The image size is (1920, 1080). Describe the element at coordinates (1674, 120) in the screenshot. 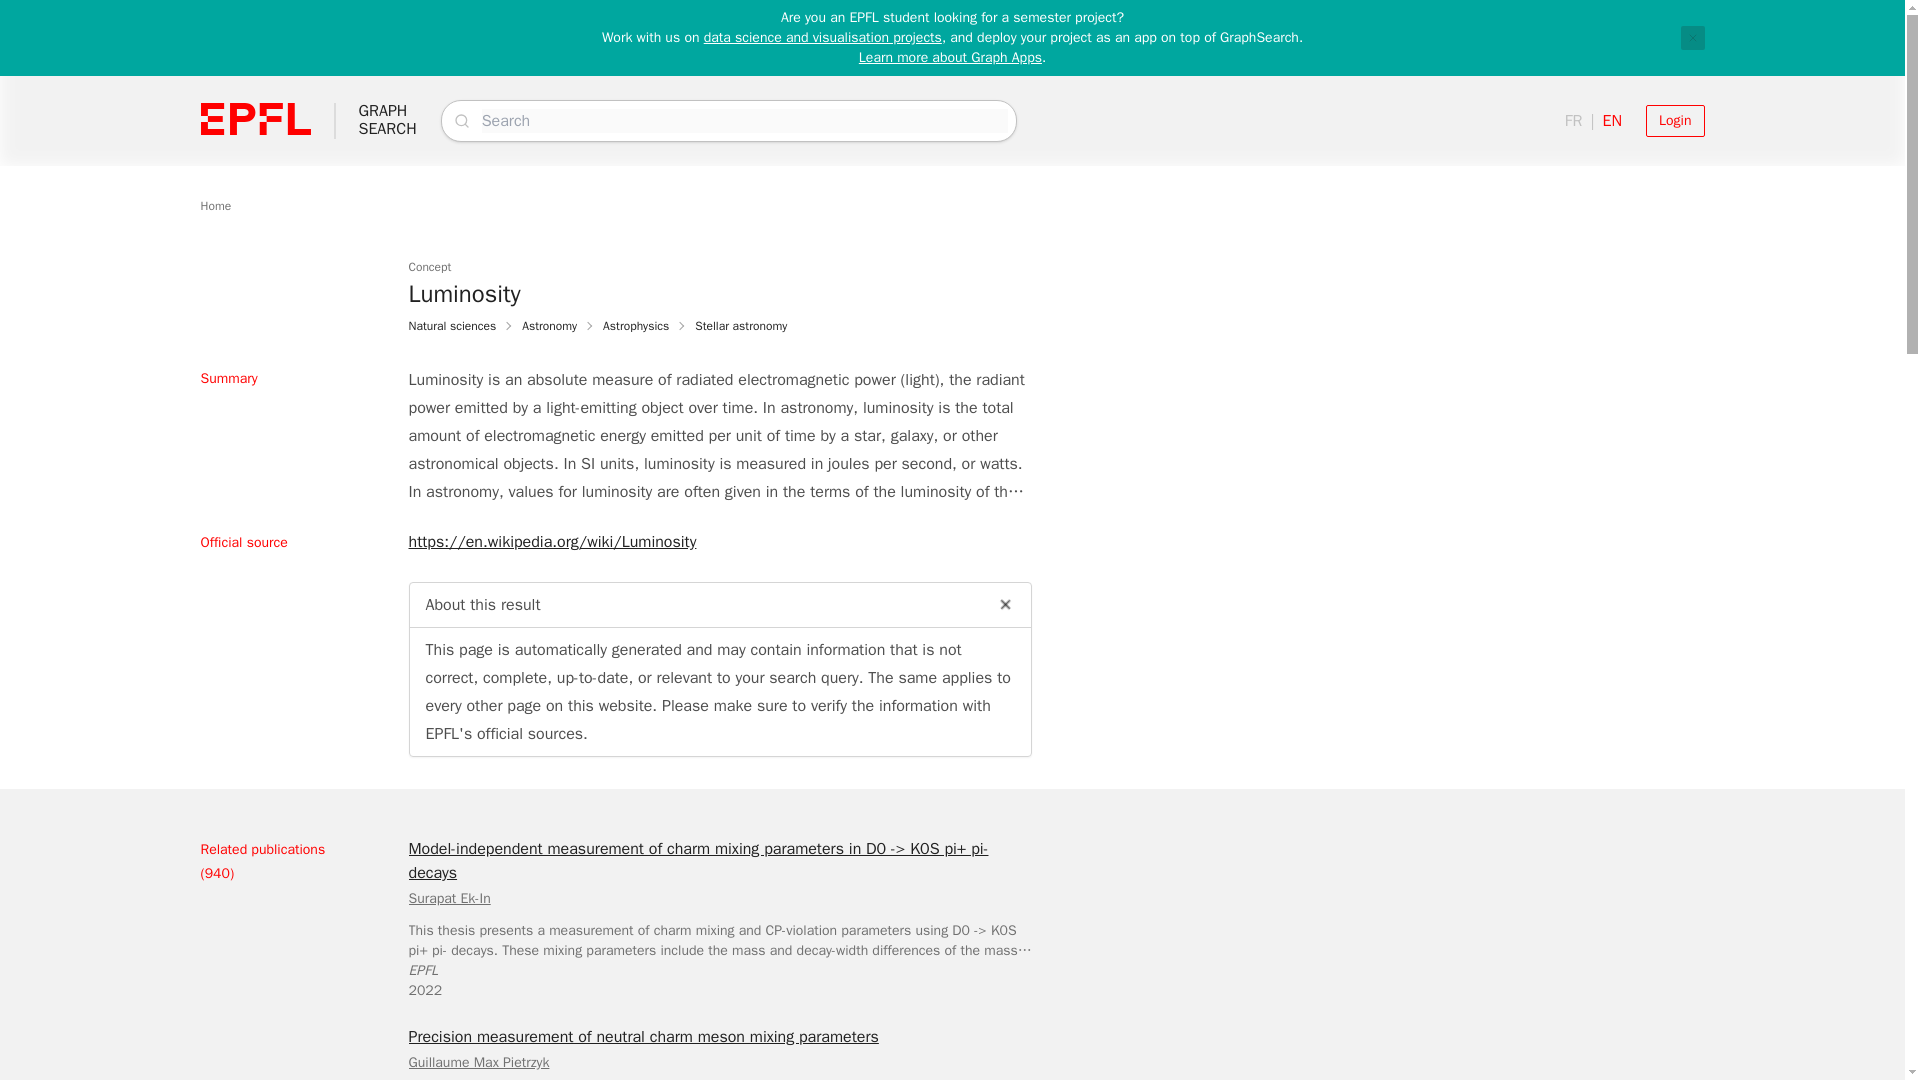

I see `Login` at that location.